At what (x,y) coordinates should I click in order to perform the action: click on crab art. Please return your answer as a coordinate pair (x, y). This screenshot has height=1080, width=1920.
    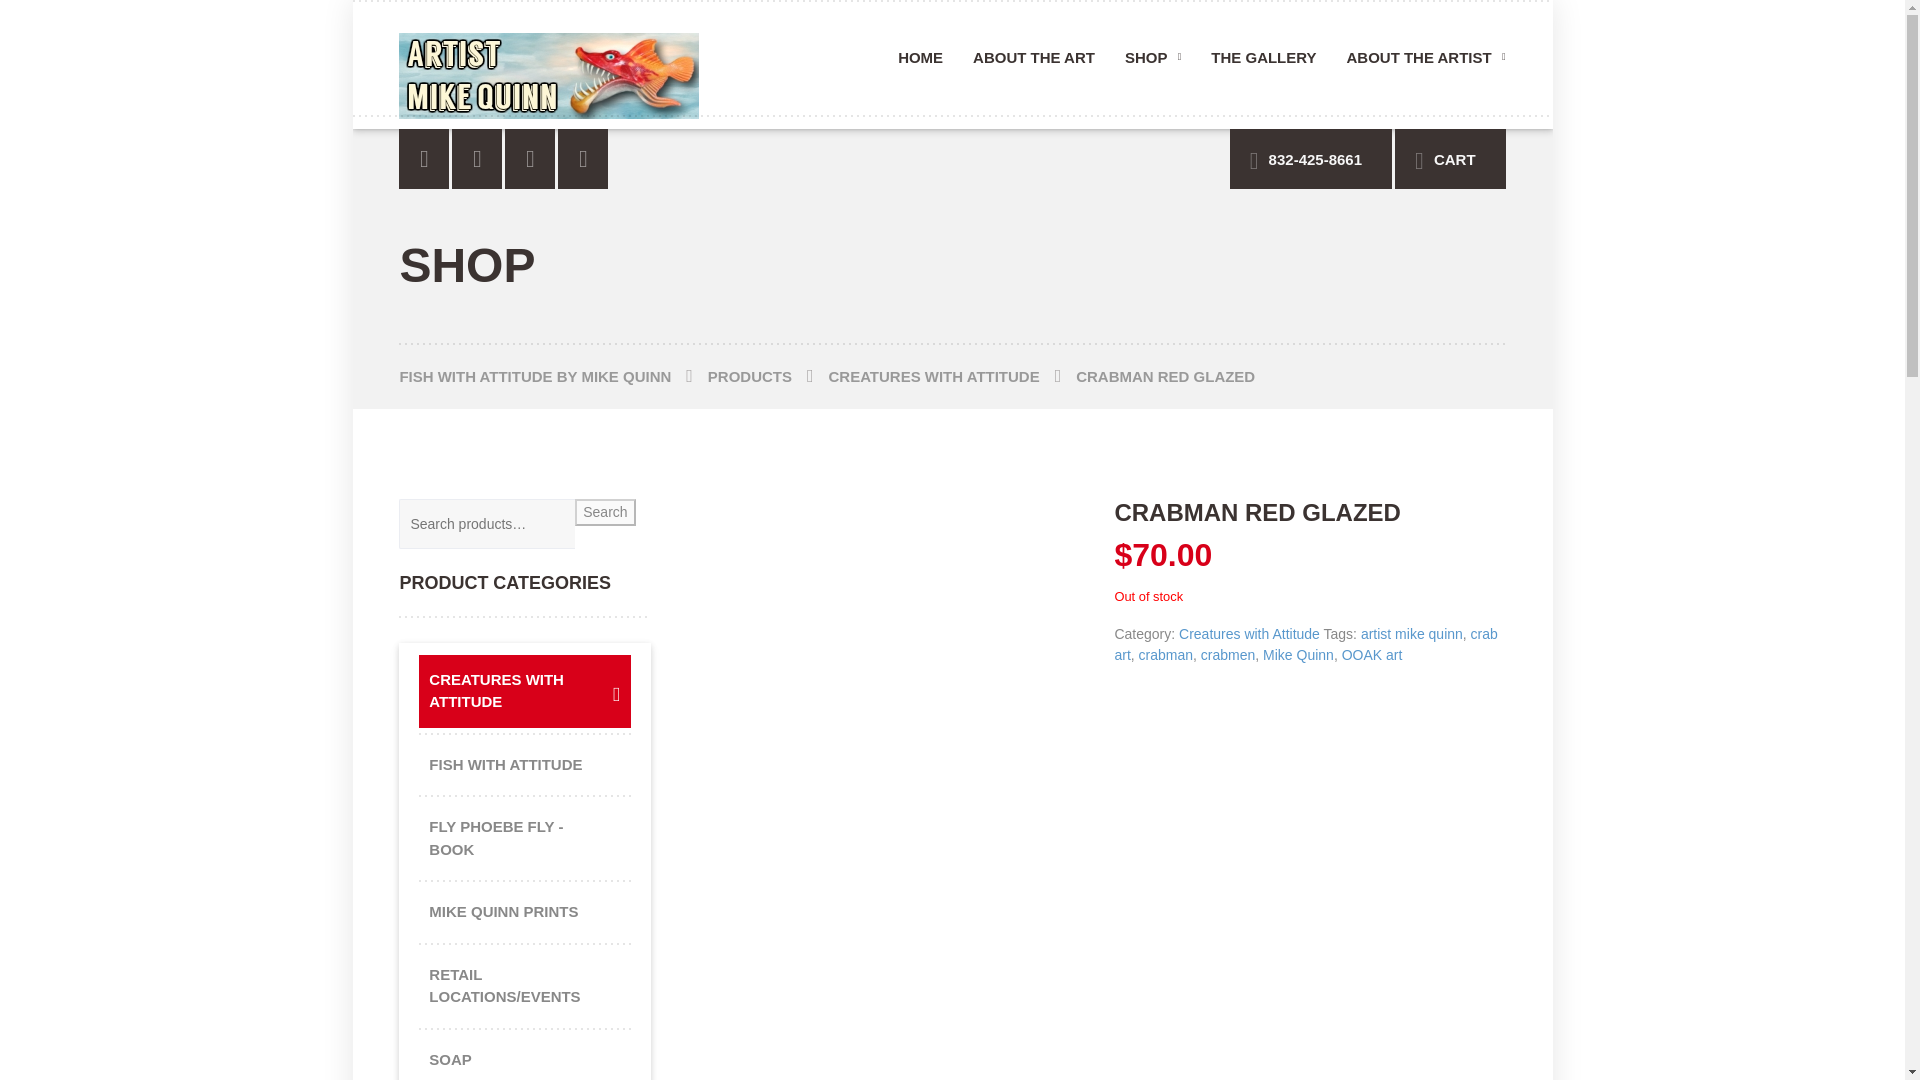
    Looking at the image, I should click on (1305, 644).